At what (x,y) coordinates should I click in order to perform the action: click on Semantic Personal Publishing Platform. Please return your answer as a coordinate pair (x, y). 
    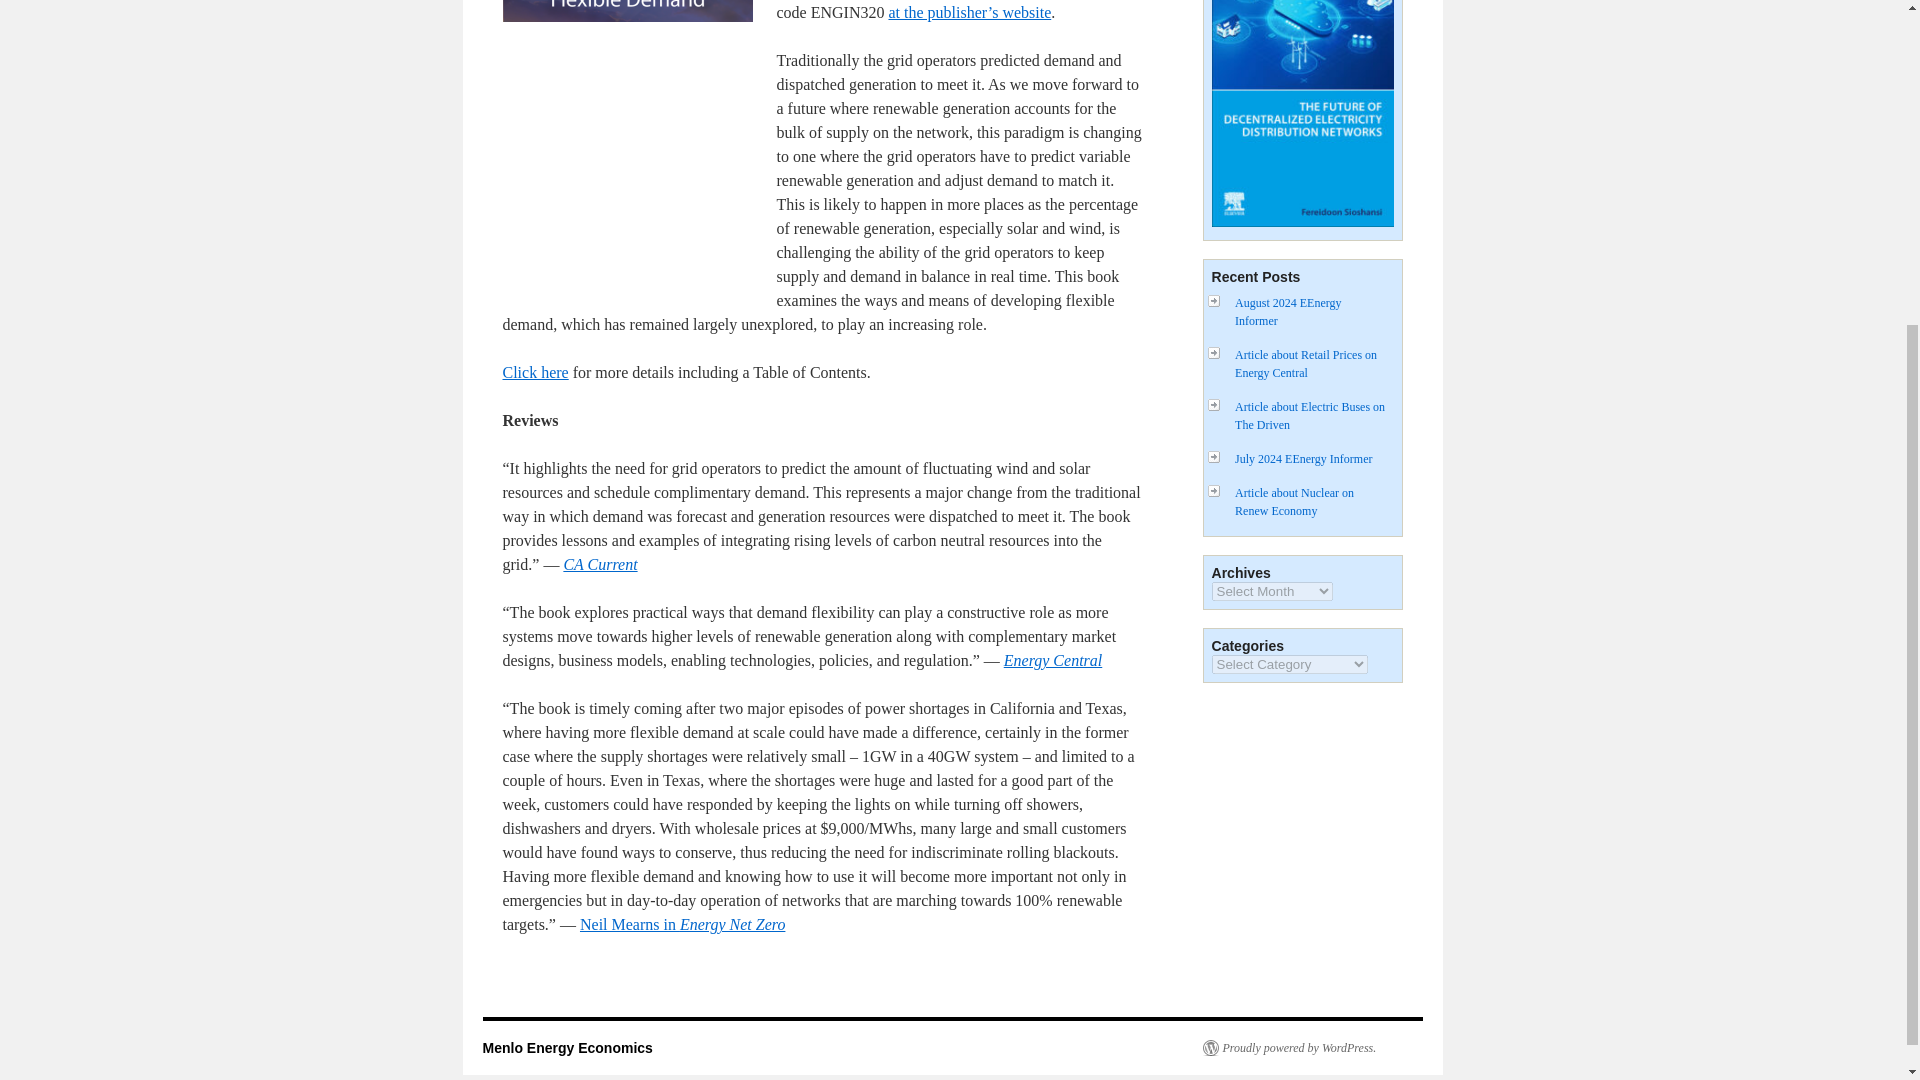
    Looking at the image, I should click on (1288, 1048).